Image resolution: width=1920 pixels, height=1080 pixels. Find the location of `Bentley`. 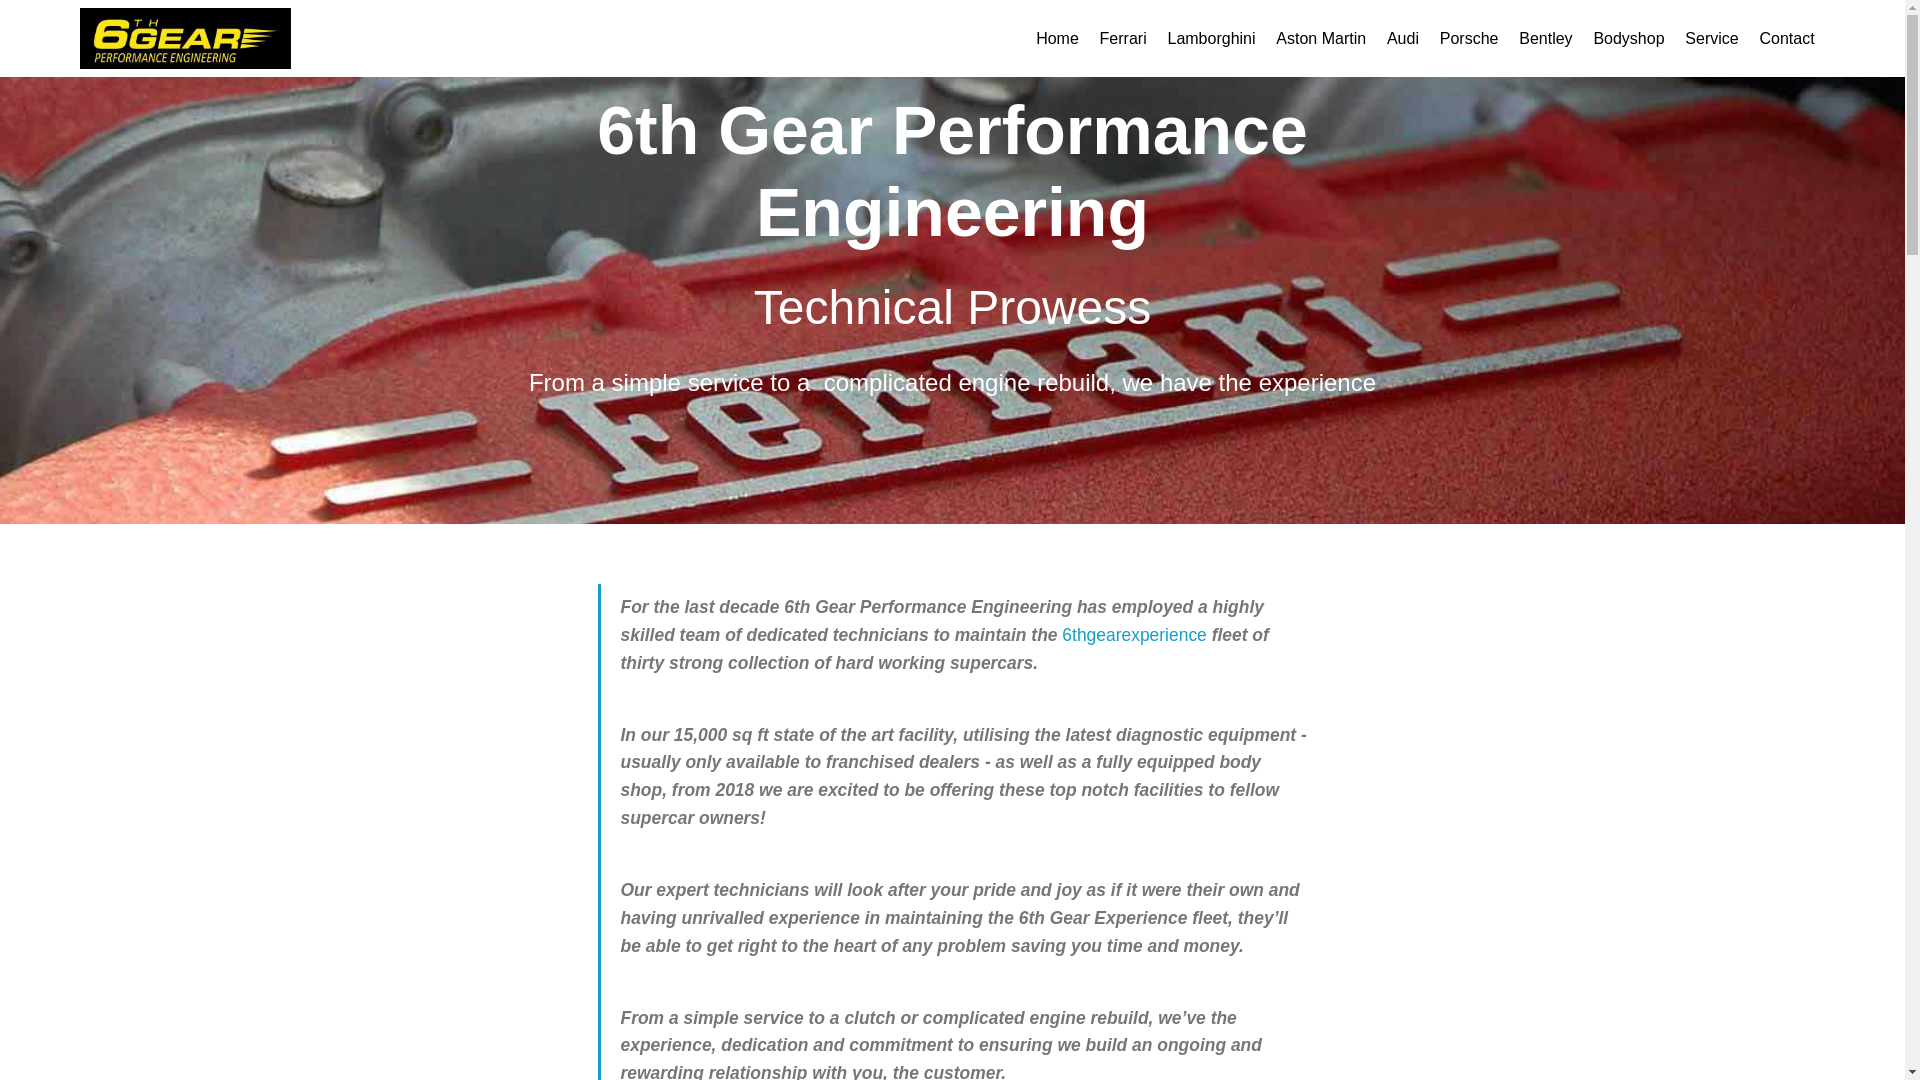

Bentley is located at coordinates (1545, 38).